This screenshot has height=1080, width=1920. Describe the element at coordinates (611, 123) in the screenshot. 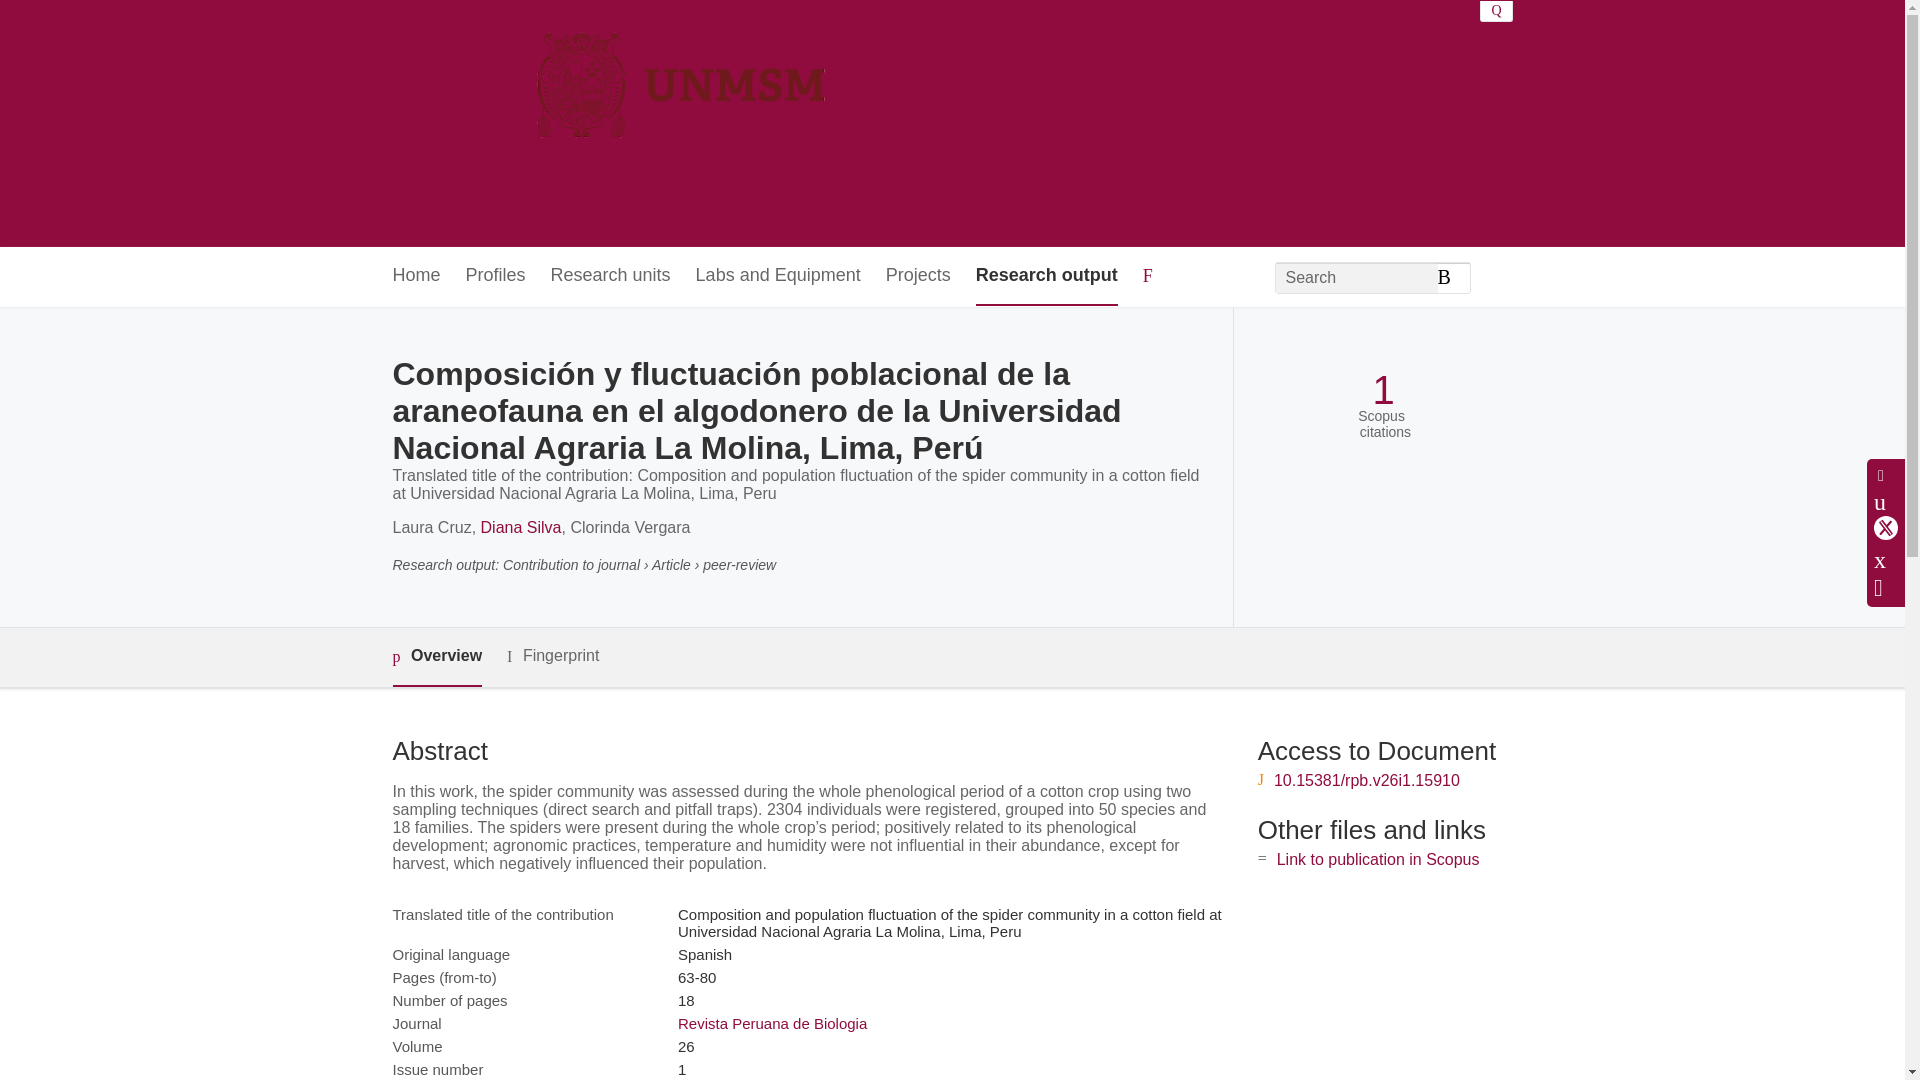

I see `Universidad Nacional Mayor de San Marcos Home` at that location.